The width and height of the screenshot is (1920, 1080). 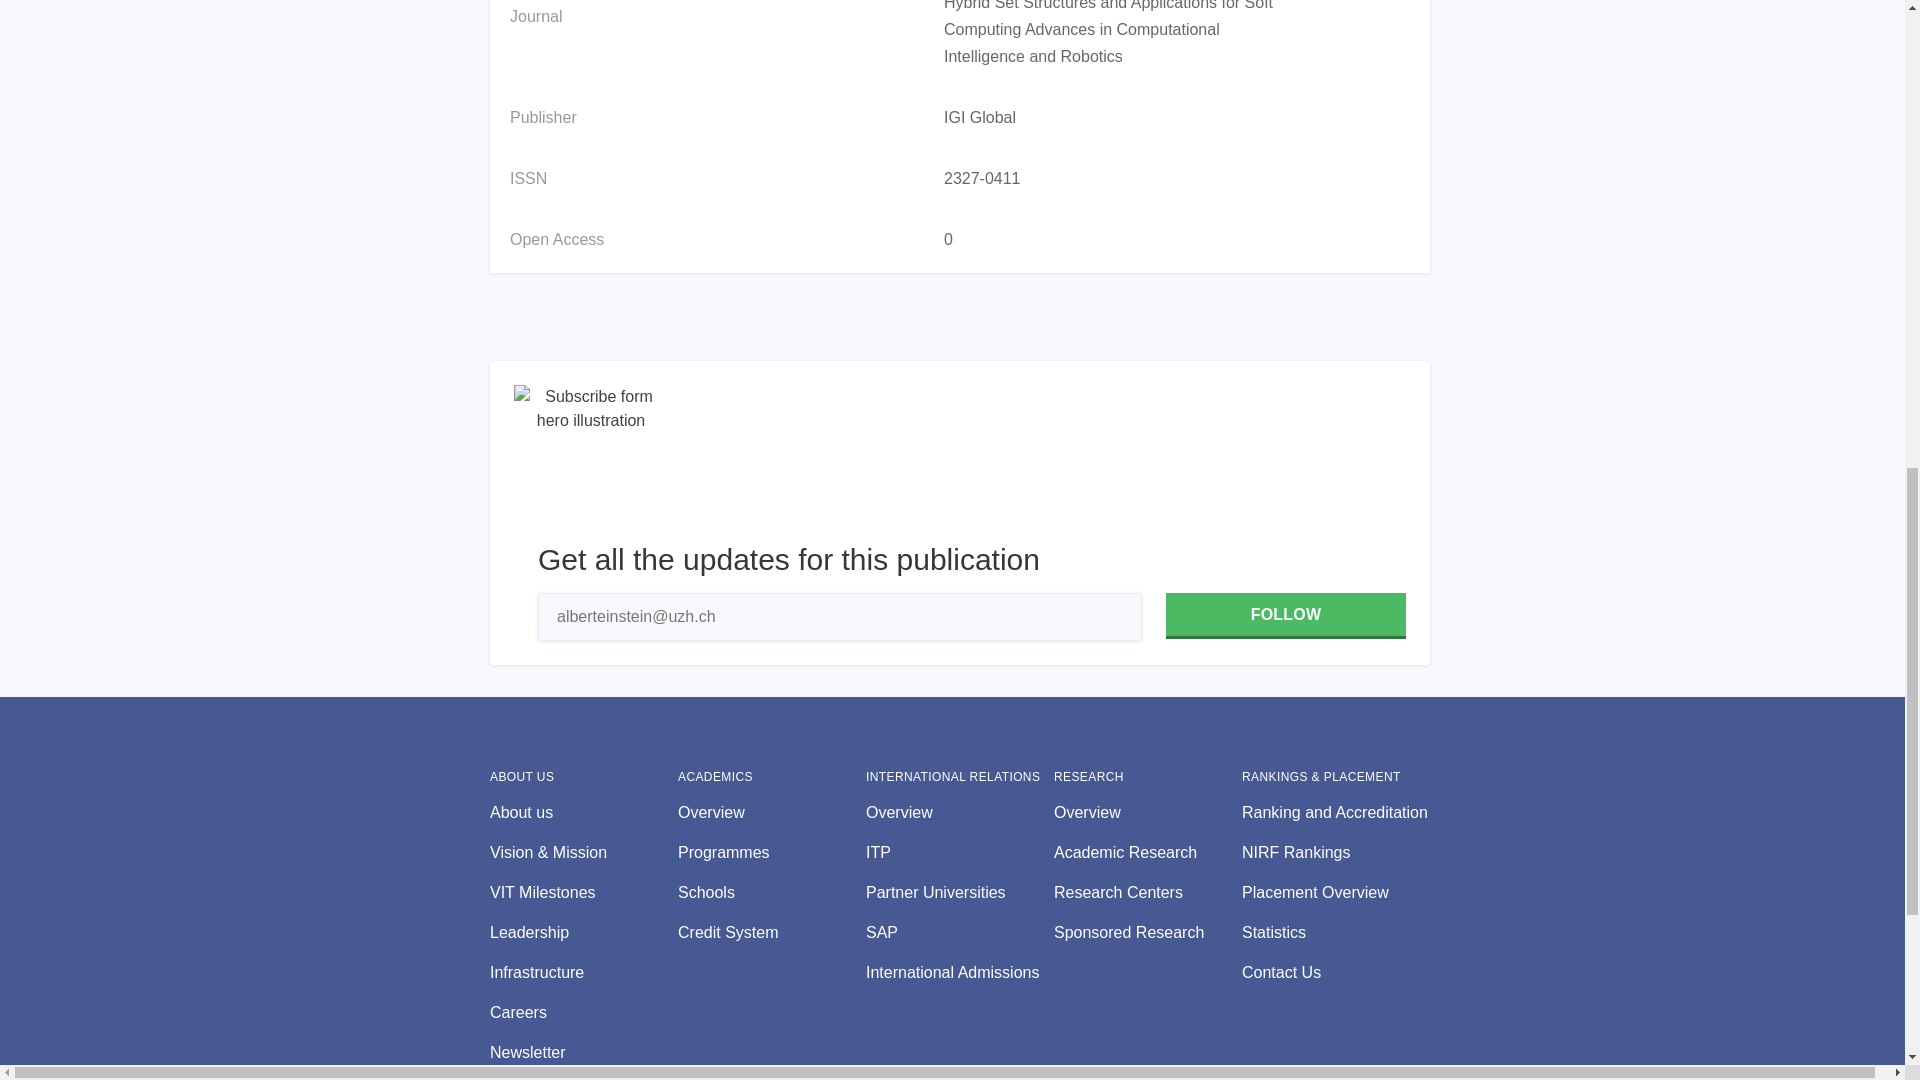 What do you see at coordinates (771, 893) in the screenshot?
I see `Schools` at bounding box center [771, 893].